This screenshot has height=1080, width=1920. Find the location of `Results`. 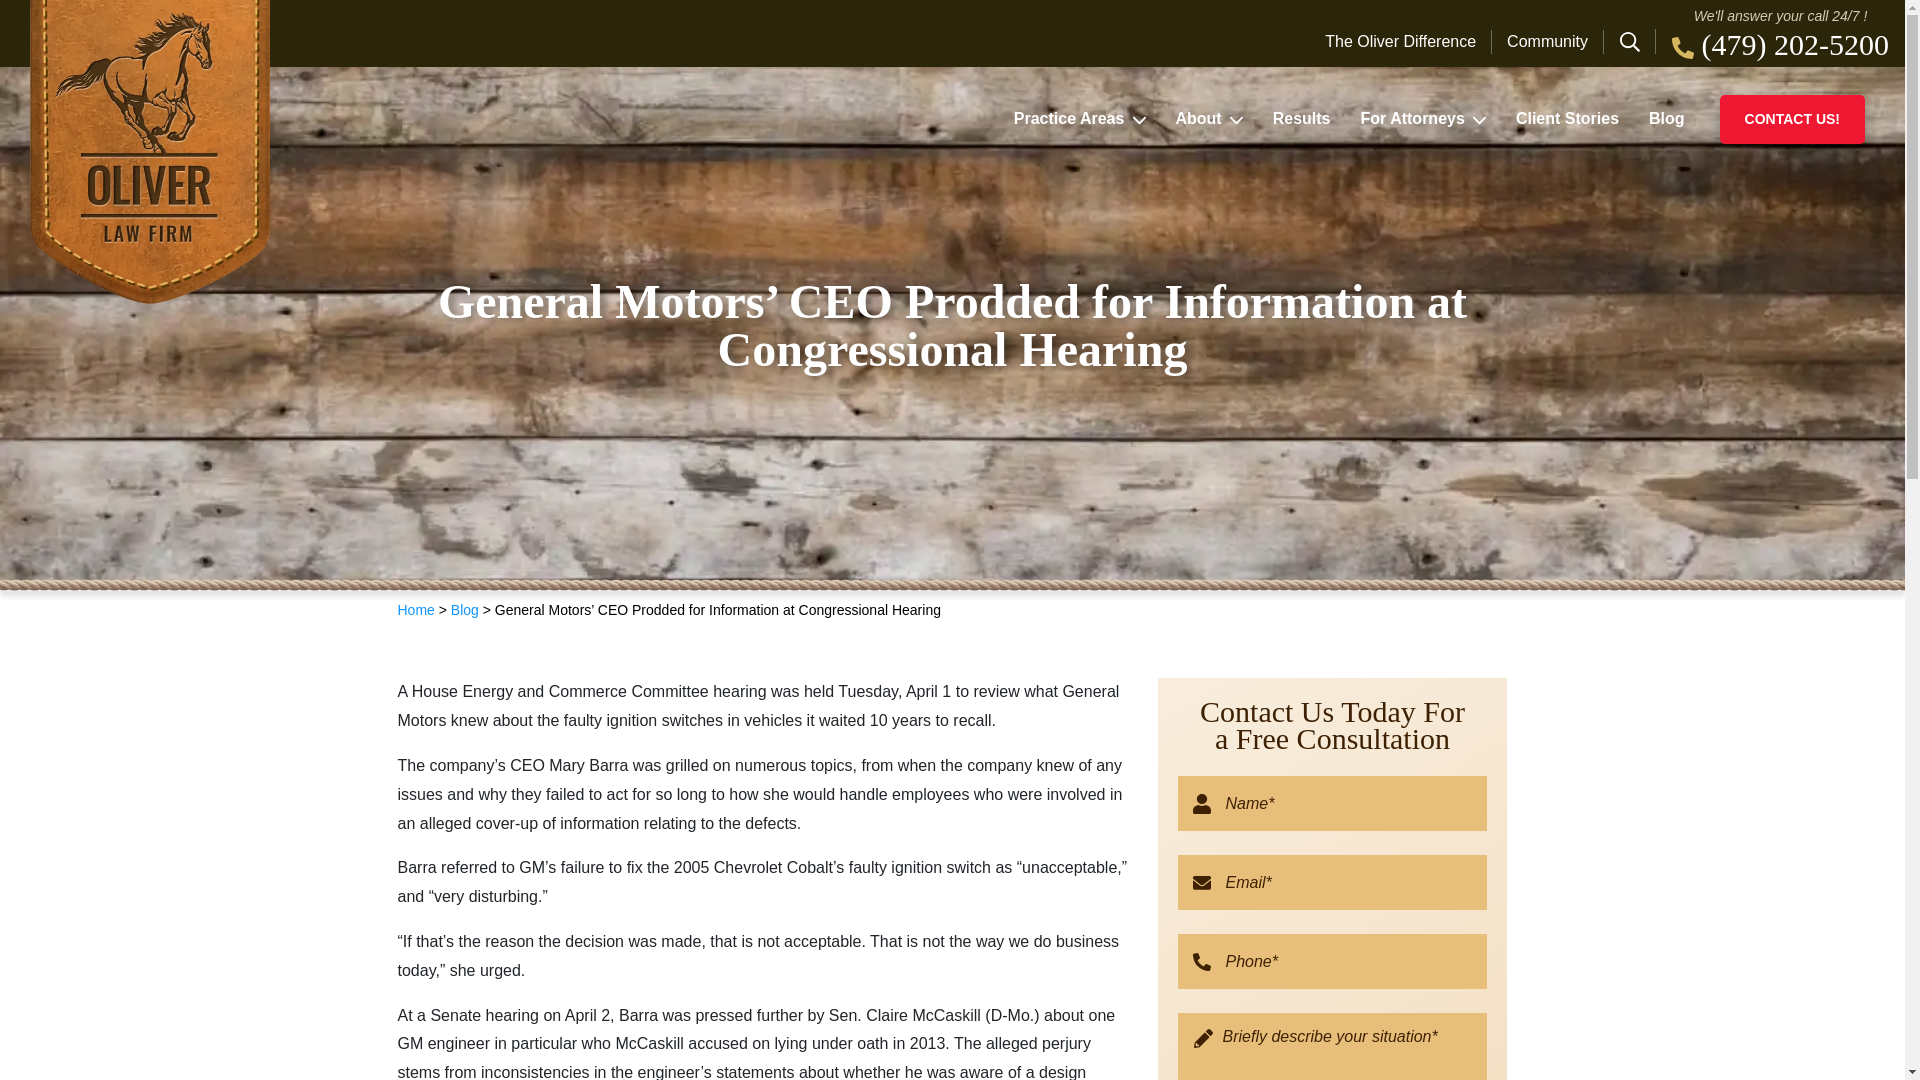

Results is located at coordinates (1301, 118).